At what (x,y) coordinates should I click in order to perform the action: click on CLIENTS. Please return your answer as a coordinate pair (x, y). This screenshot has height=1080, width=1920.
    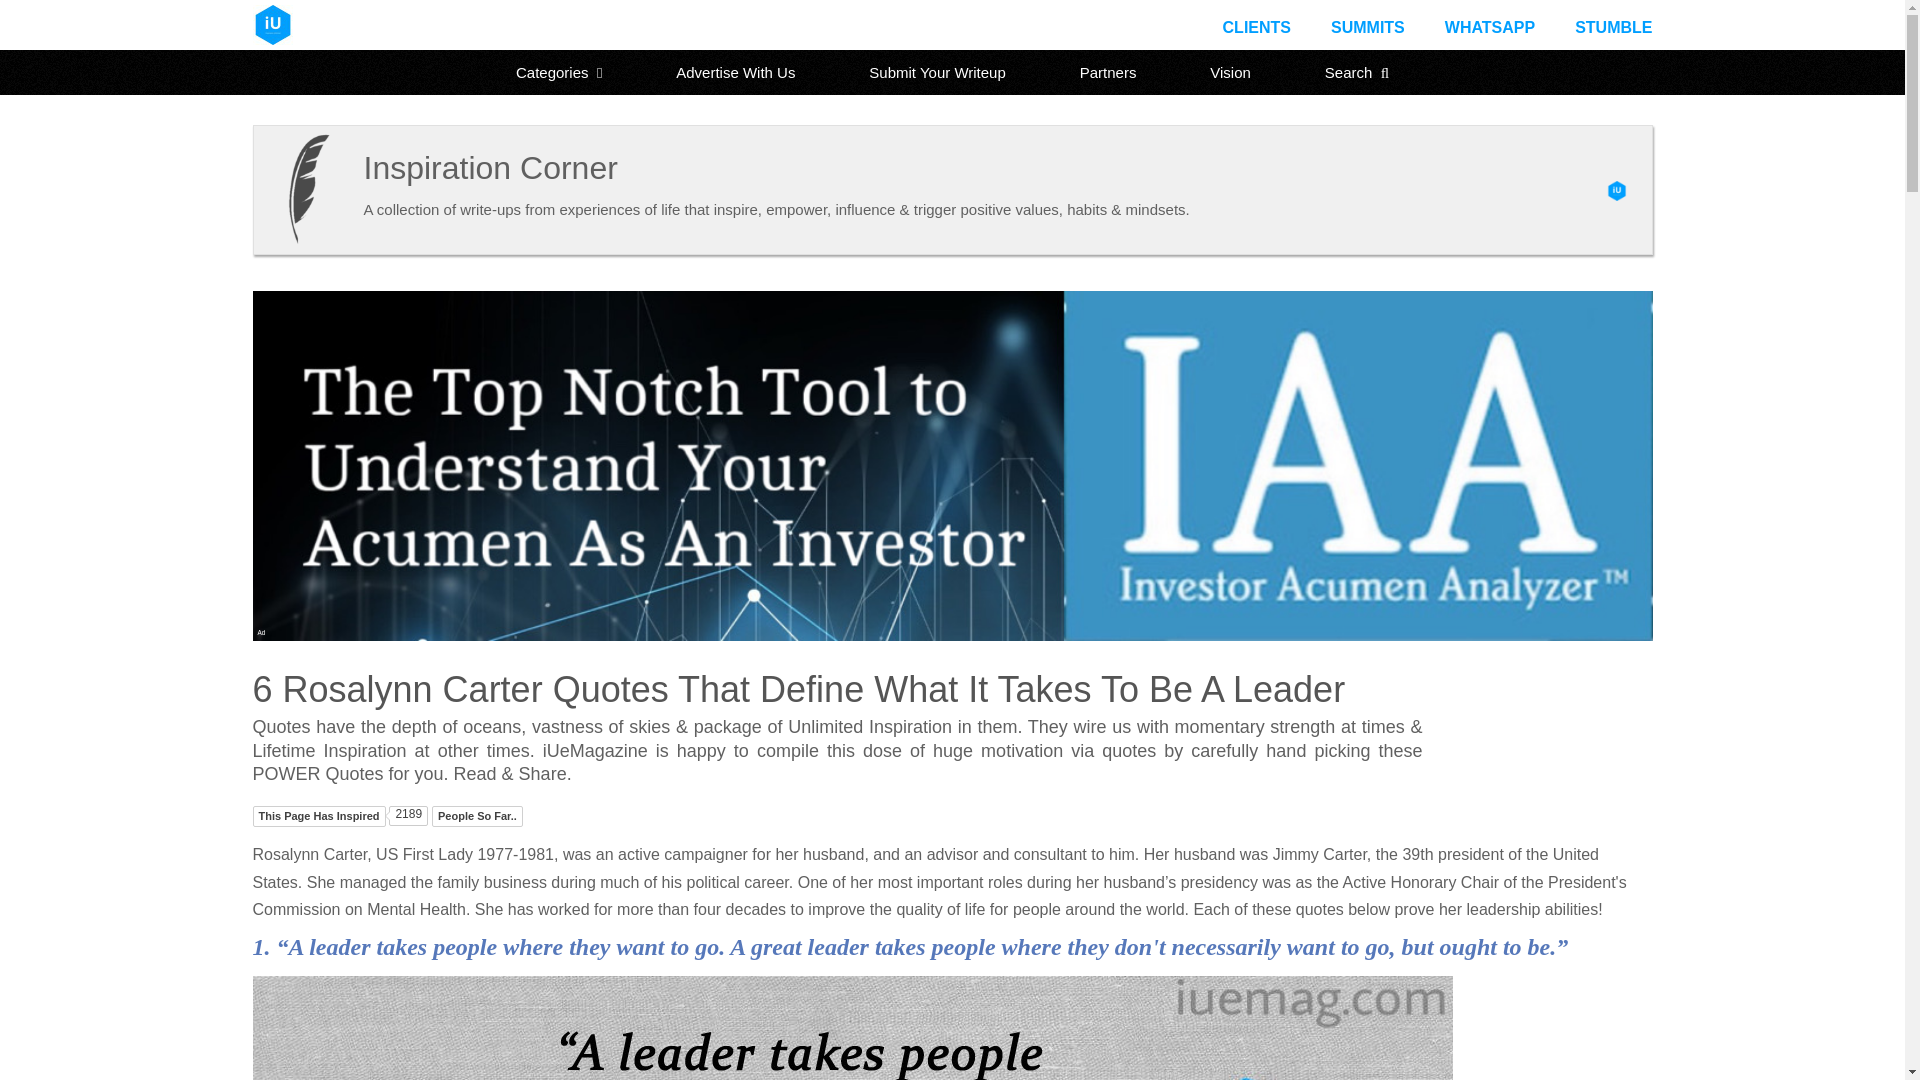
    Looking at the image, I should click on (1256, 27).